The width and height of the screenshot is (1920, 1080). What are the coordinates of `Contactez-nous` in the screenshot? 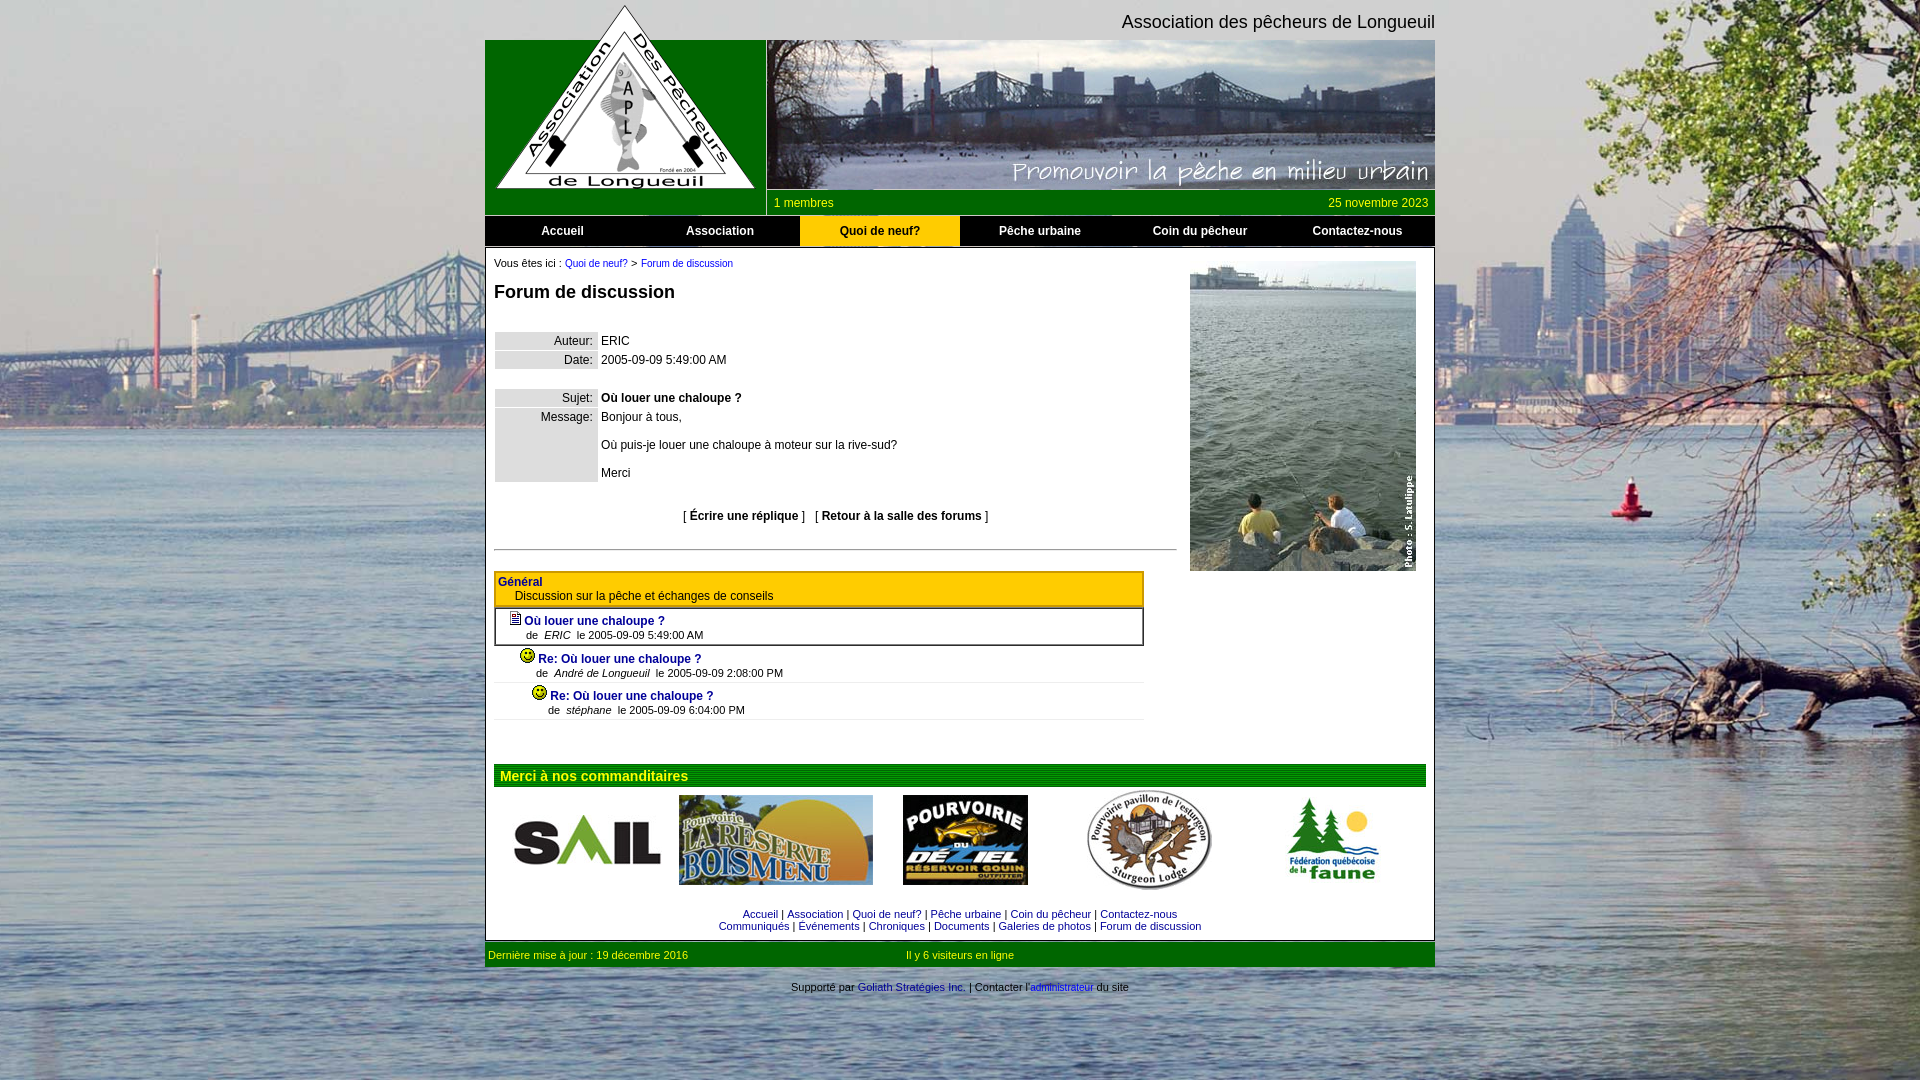 It's located at (1138, 914).